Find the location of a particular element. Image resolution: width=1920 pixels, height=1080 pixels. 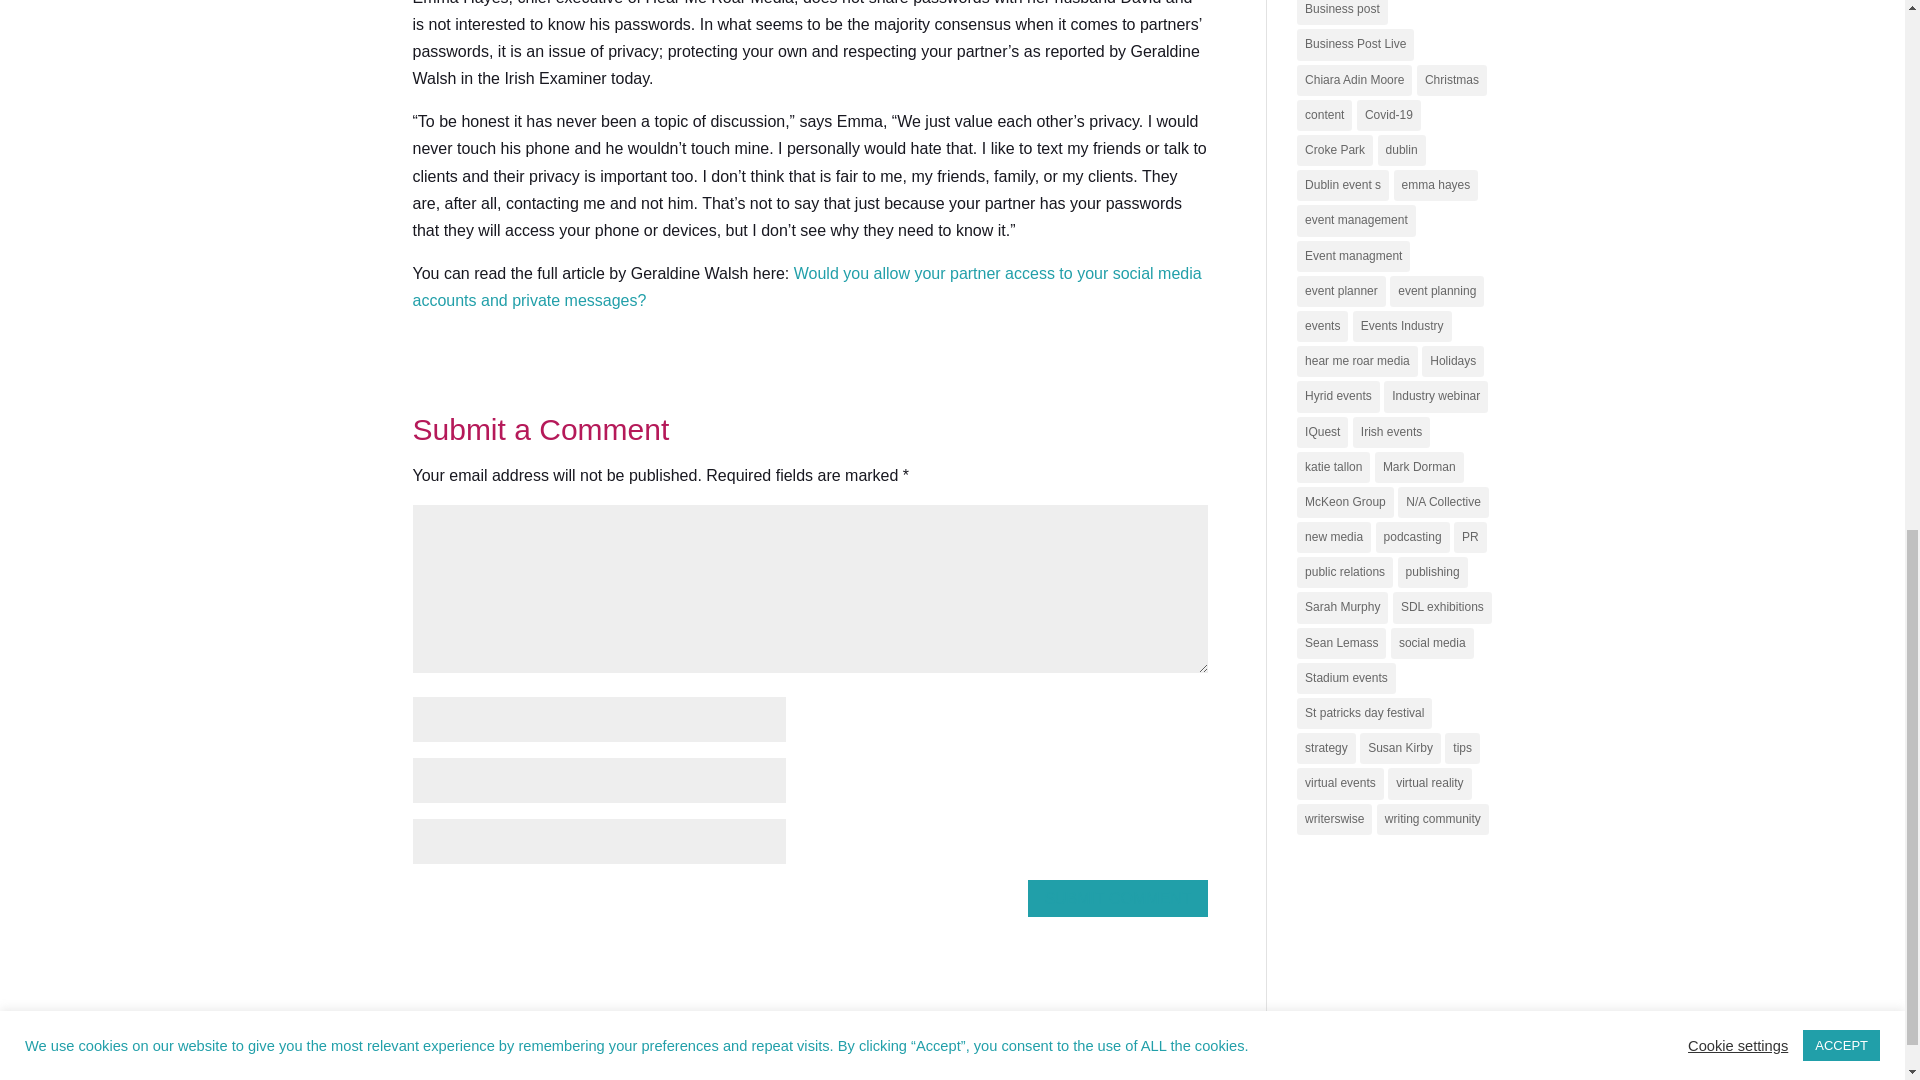

content is located at coordinates (1324, 115).